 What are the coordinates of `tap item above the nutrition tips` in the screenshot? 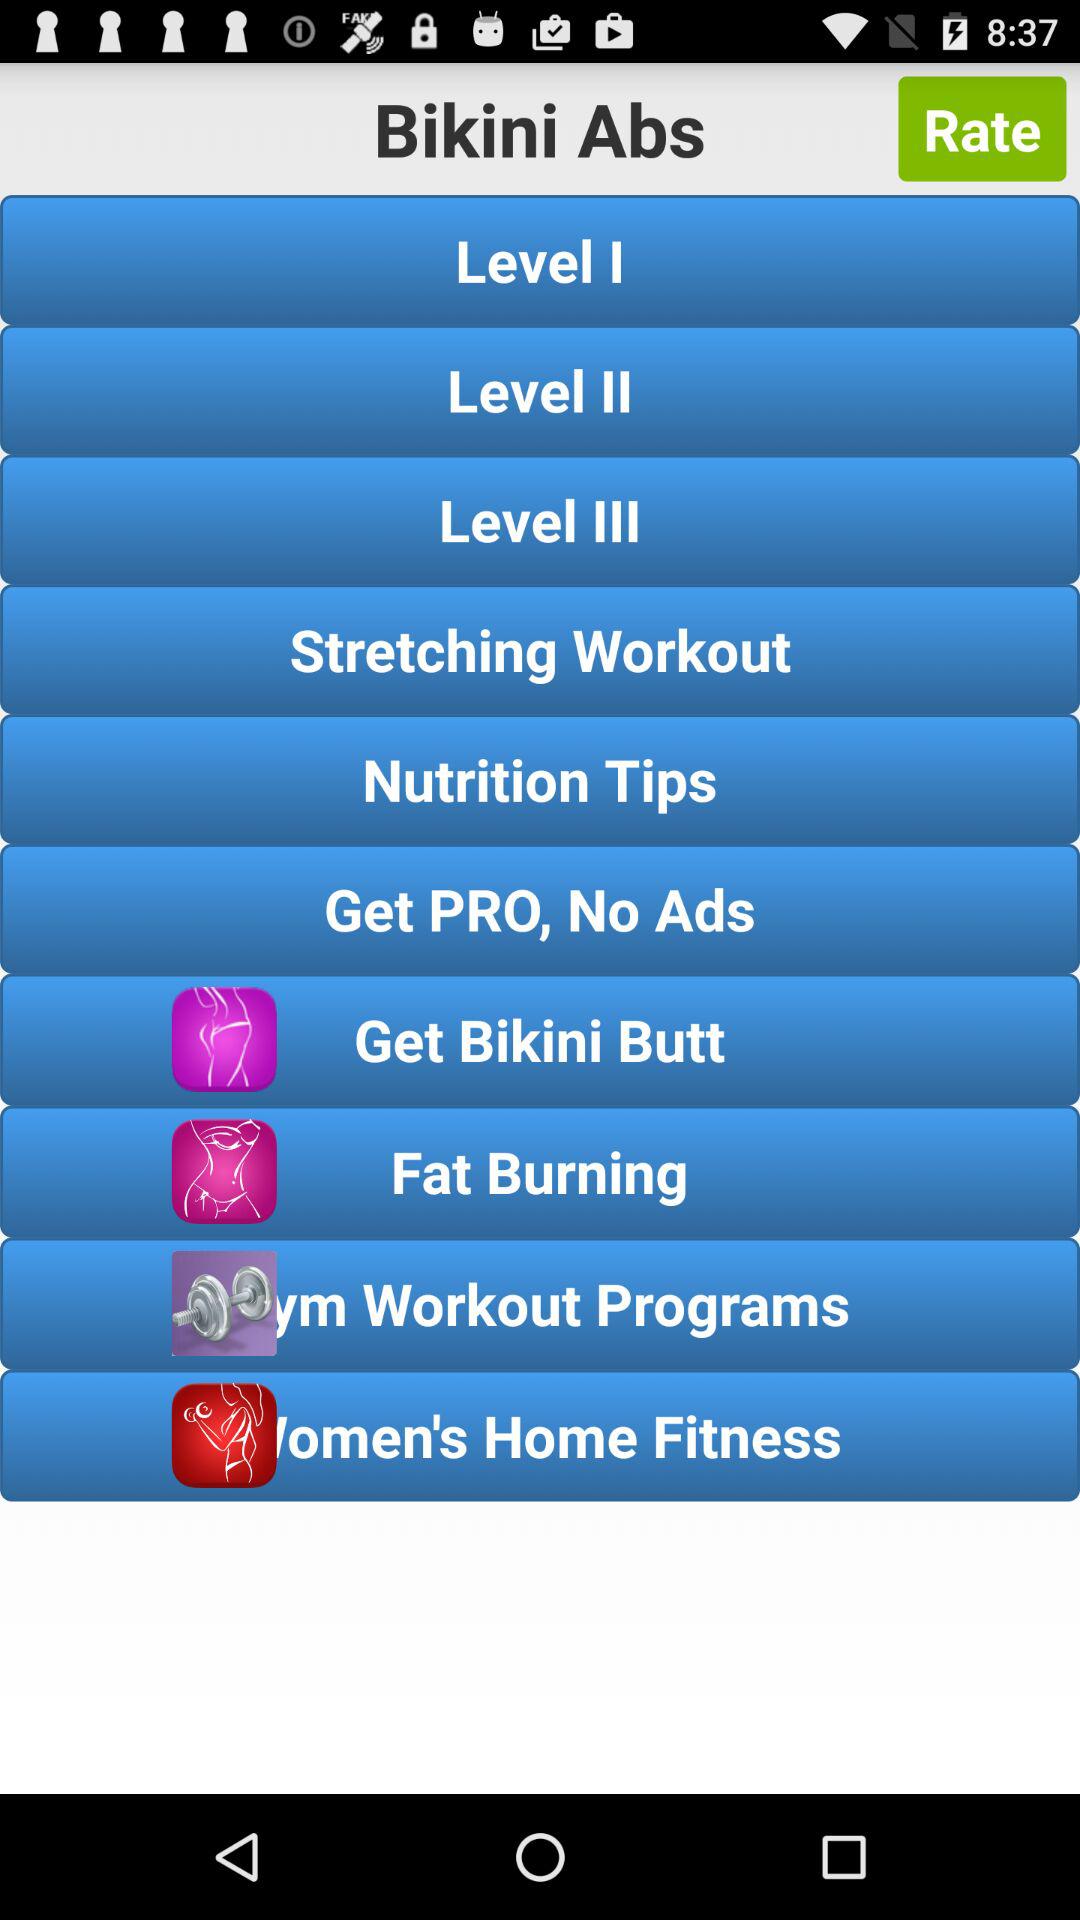 It's located at (540, 648).